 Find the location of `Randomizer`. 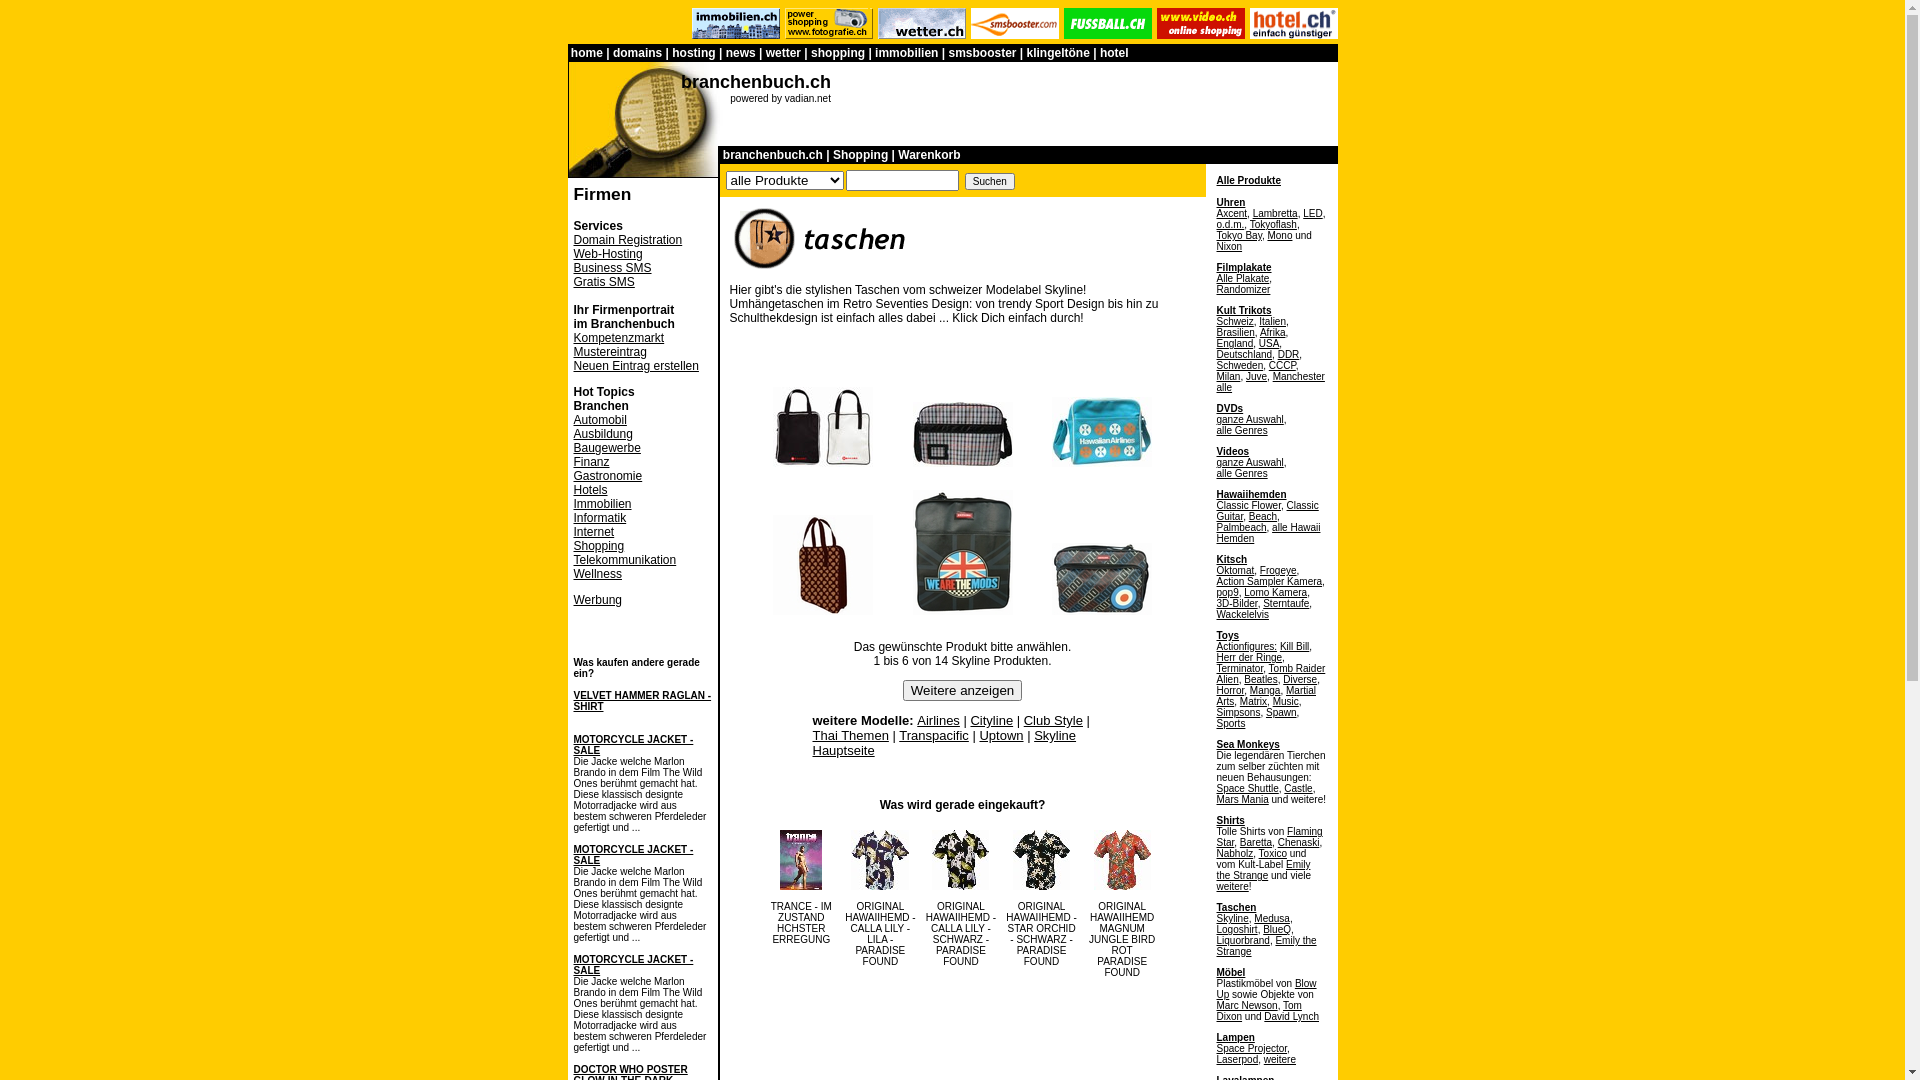

Randomizer is located at coordinates (1243, 290).